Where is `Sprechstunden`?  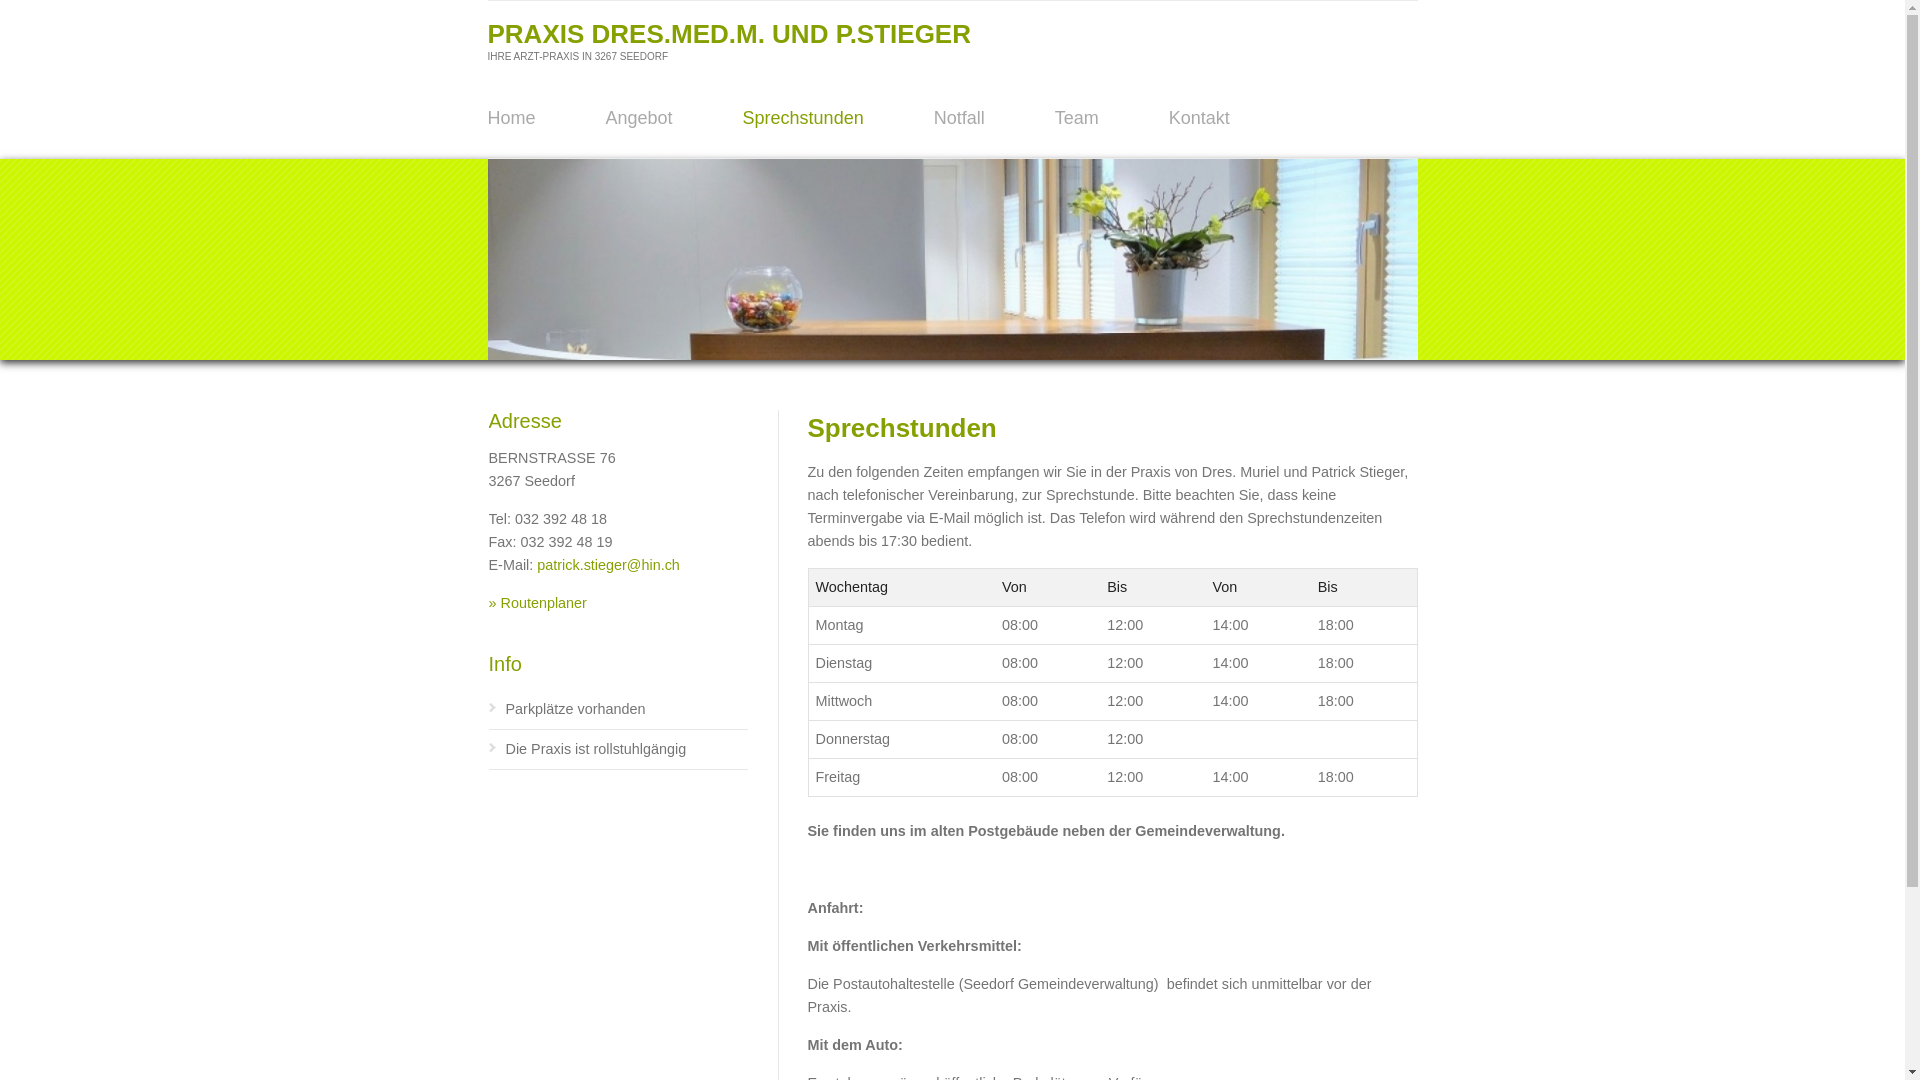 Sprechstunden is located at coordinates (804, 118).